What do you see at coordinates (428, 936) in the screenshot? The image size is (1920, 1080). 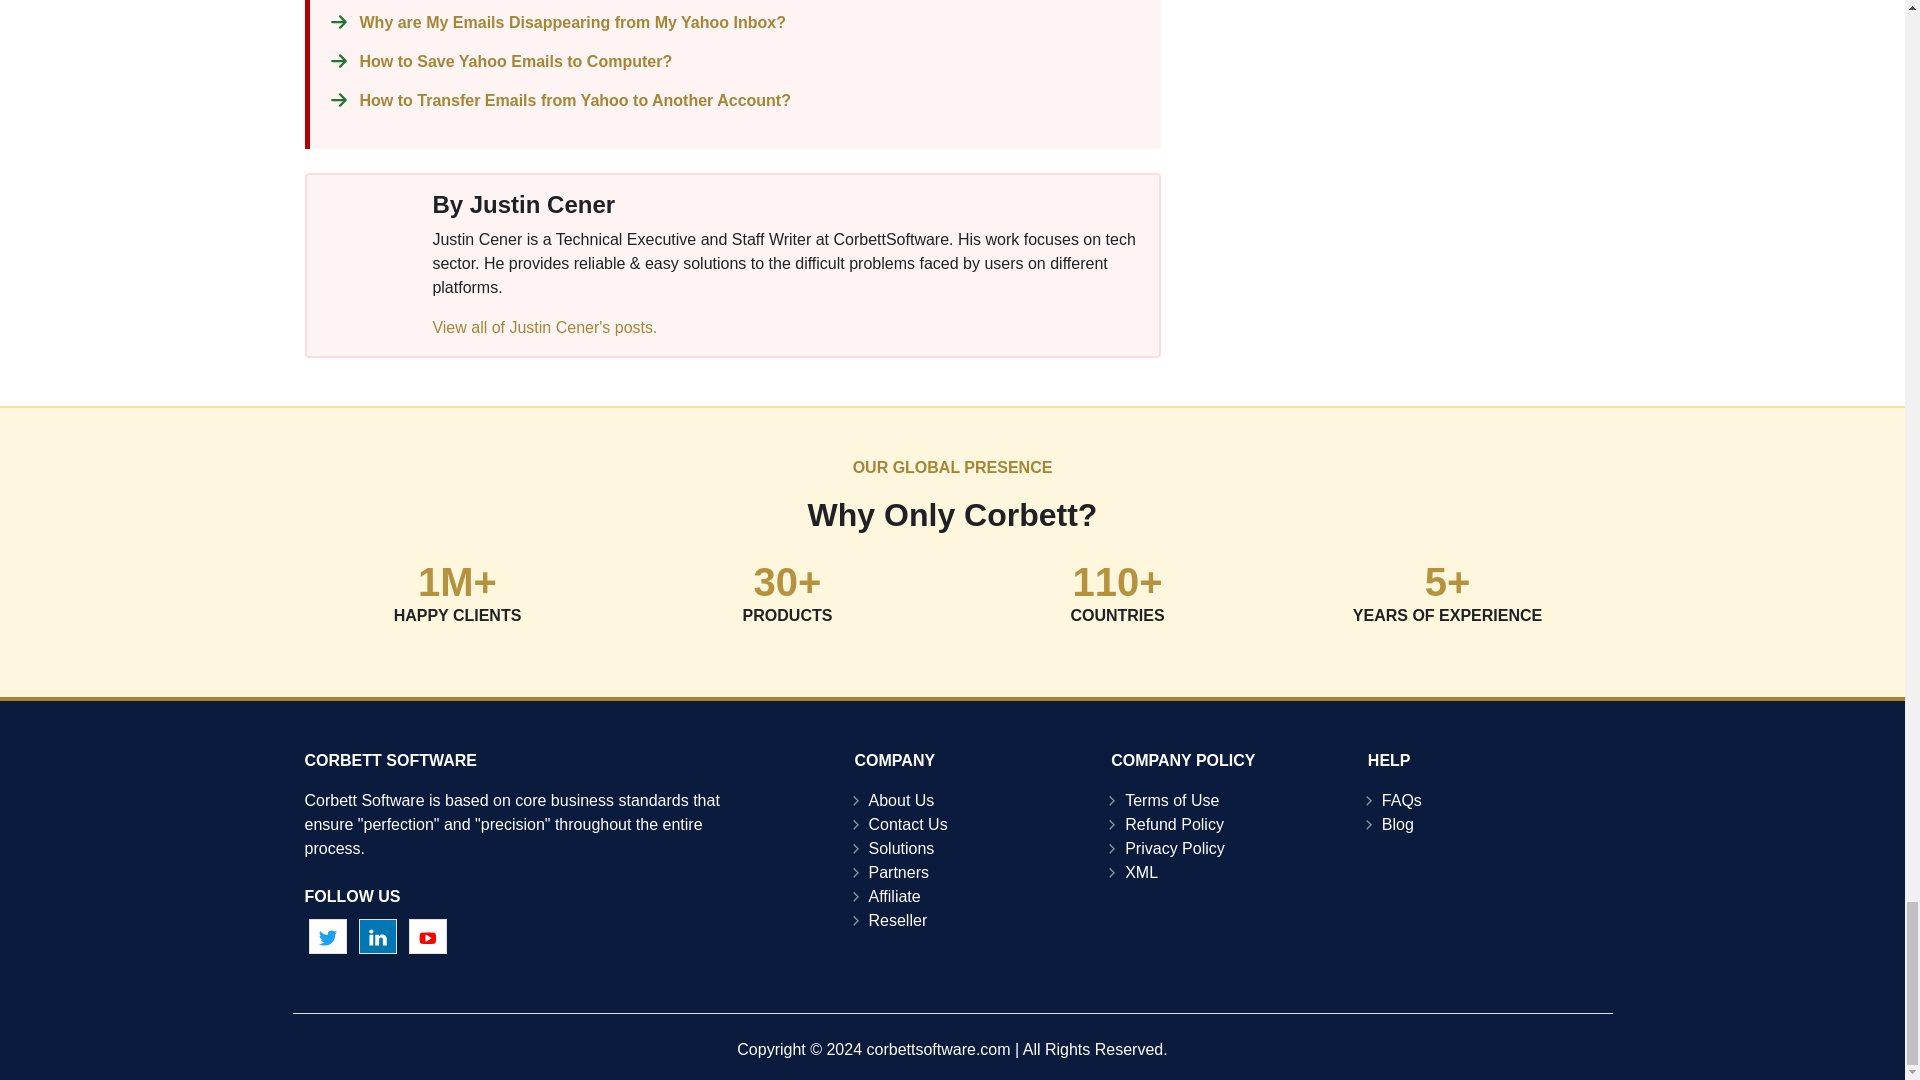 I see `Youtube` at bounding box center [428, 936].